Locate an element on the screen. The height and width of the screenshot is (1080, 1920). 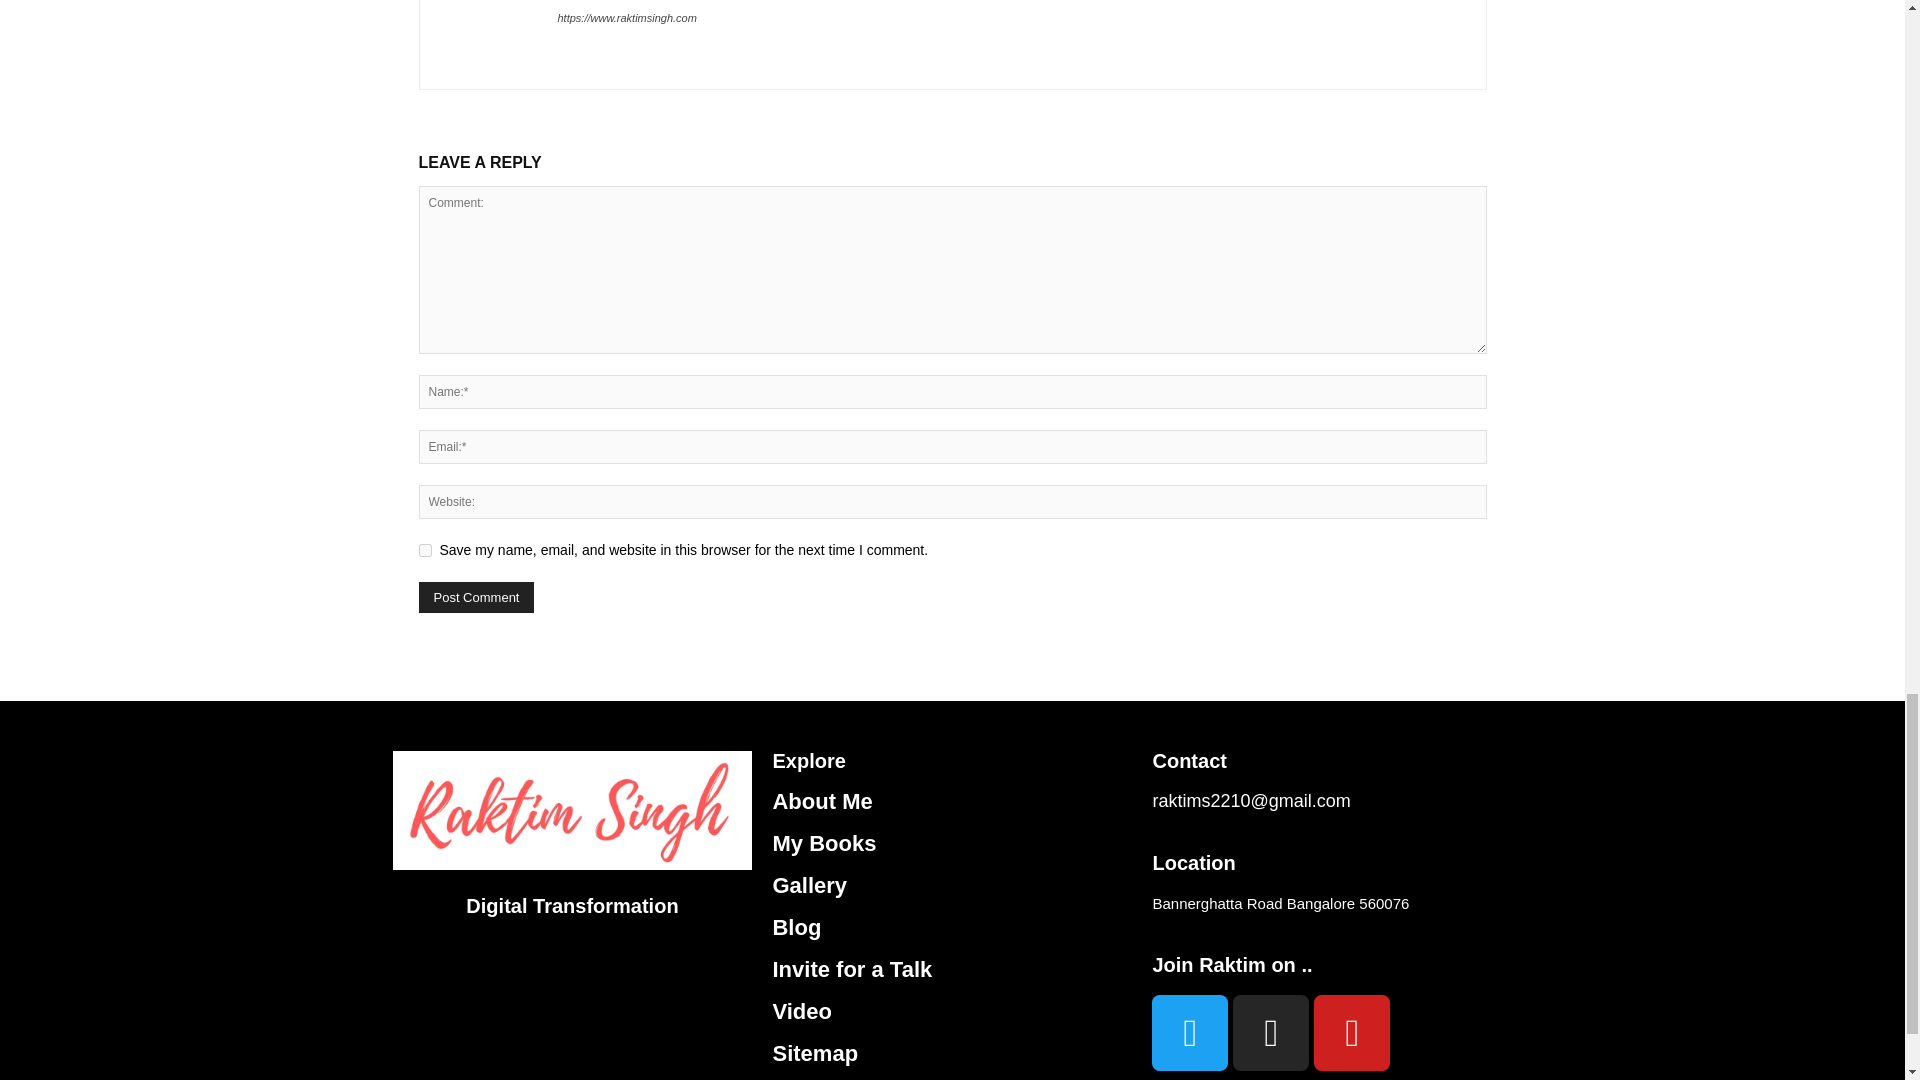
Post Comment is located at coordinates (476, 598).